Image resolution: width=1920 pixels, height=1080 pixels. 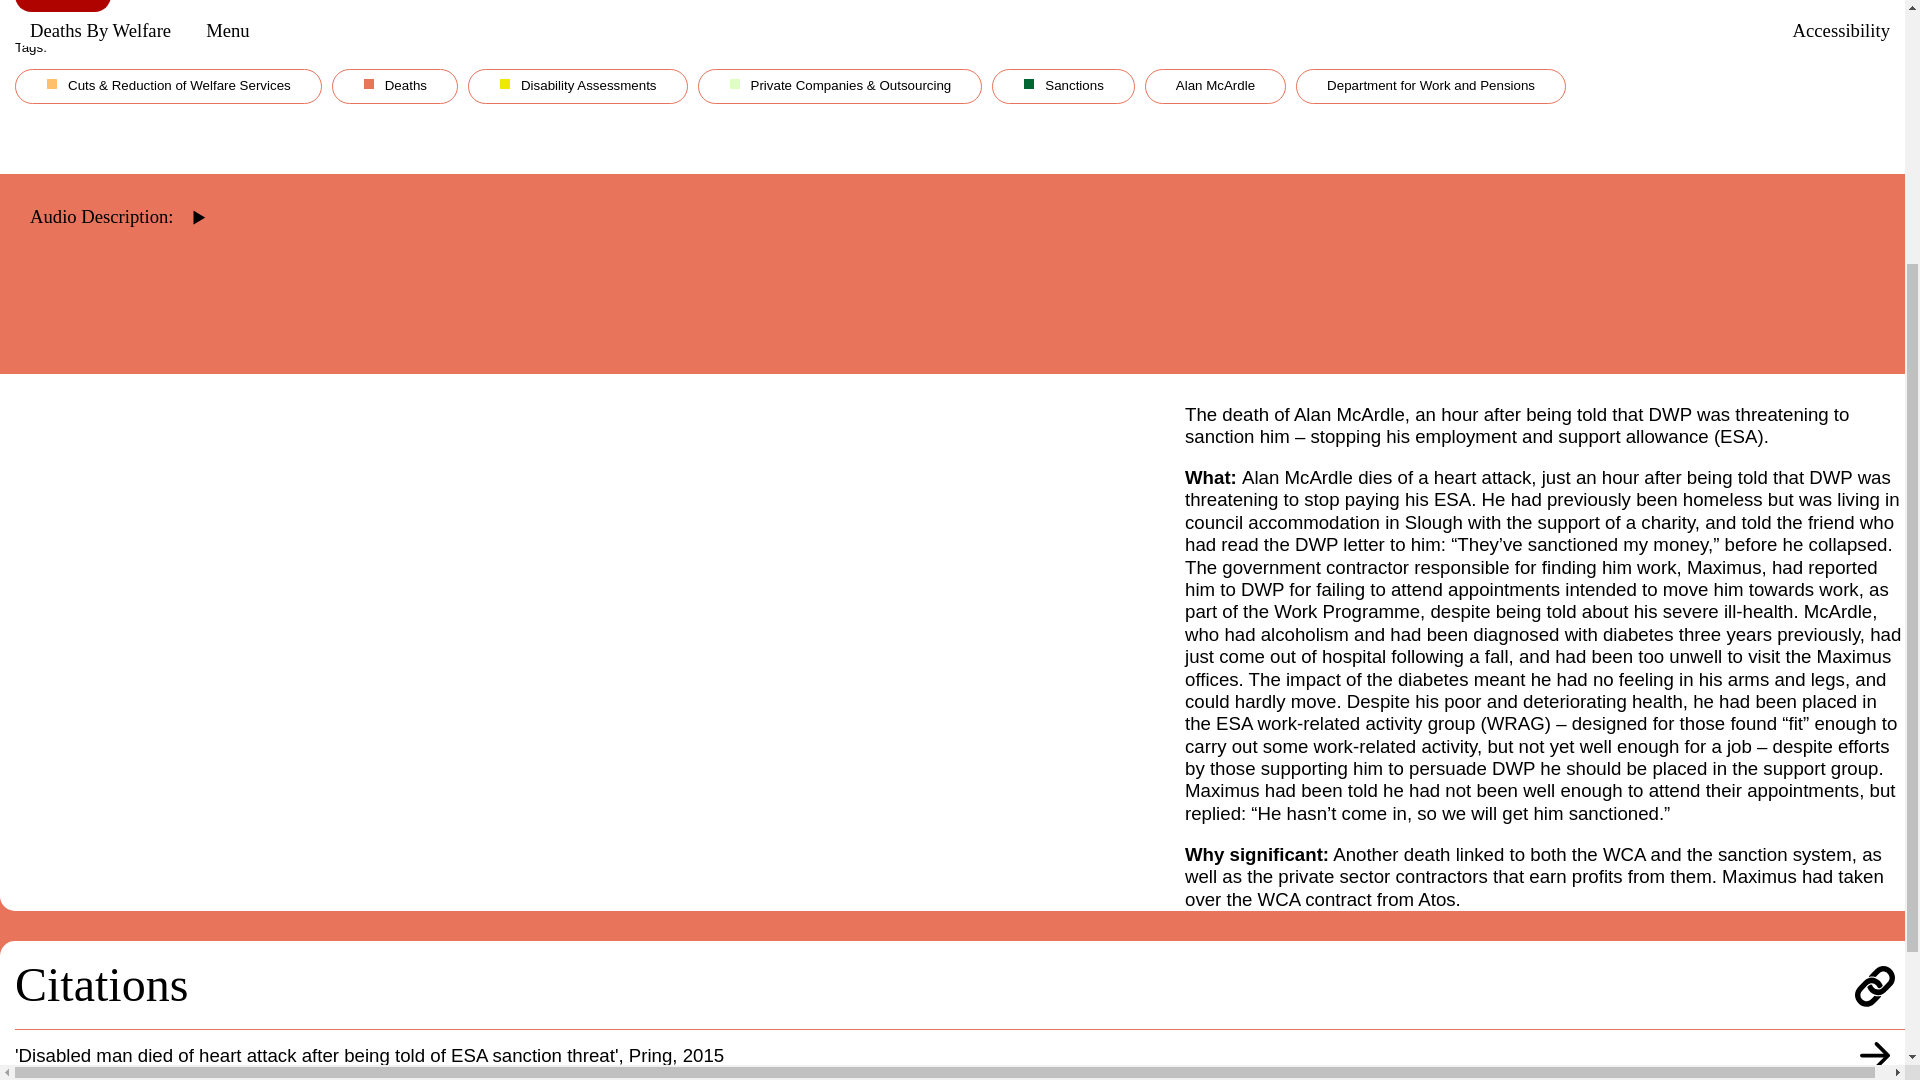 I want to click on Listen to this page using ReadSpeaker webReader, so click(x=111, y=186).